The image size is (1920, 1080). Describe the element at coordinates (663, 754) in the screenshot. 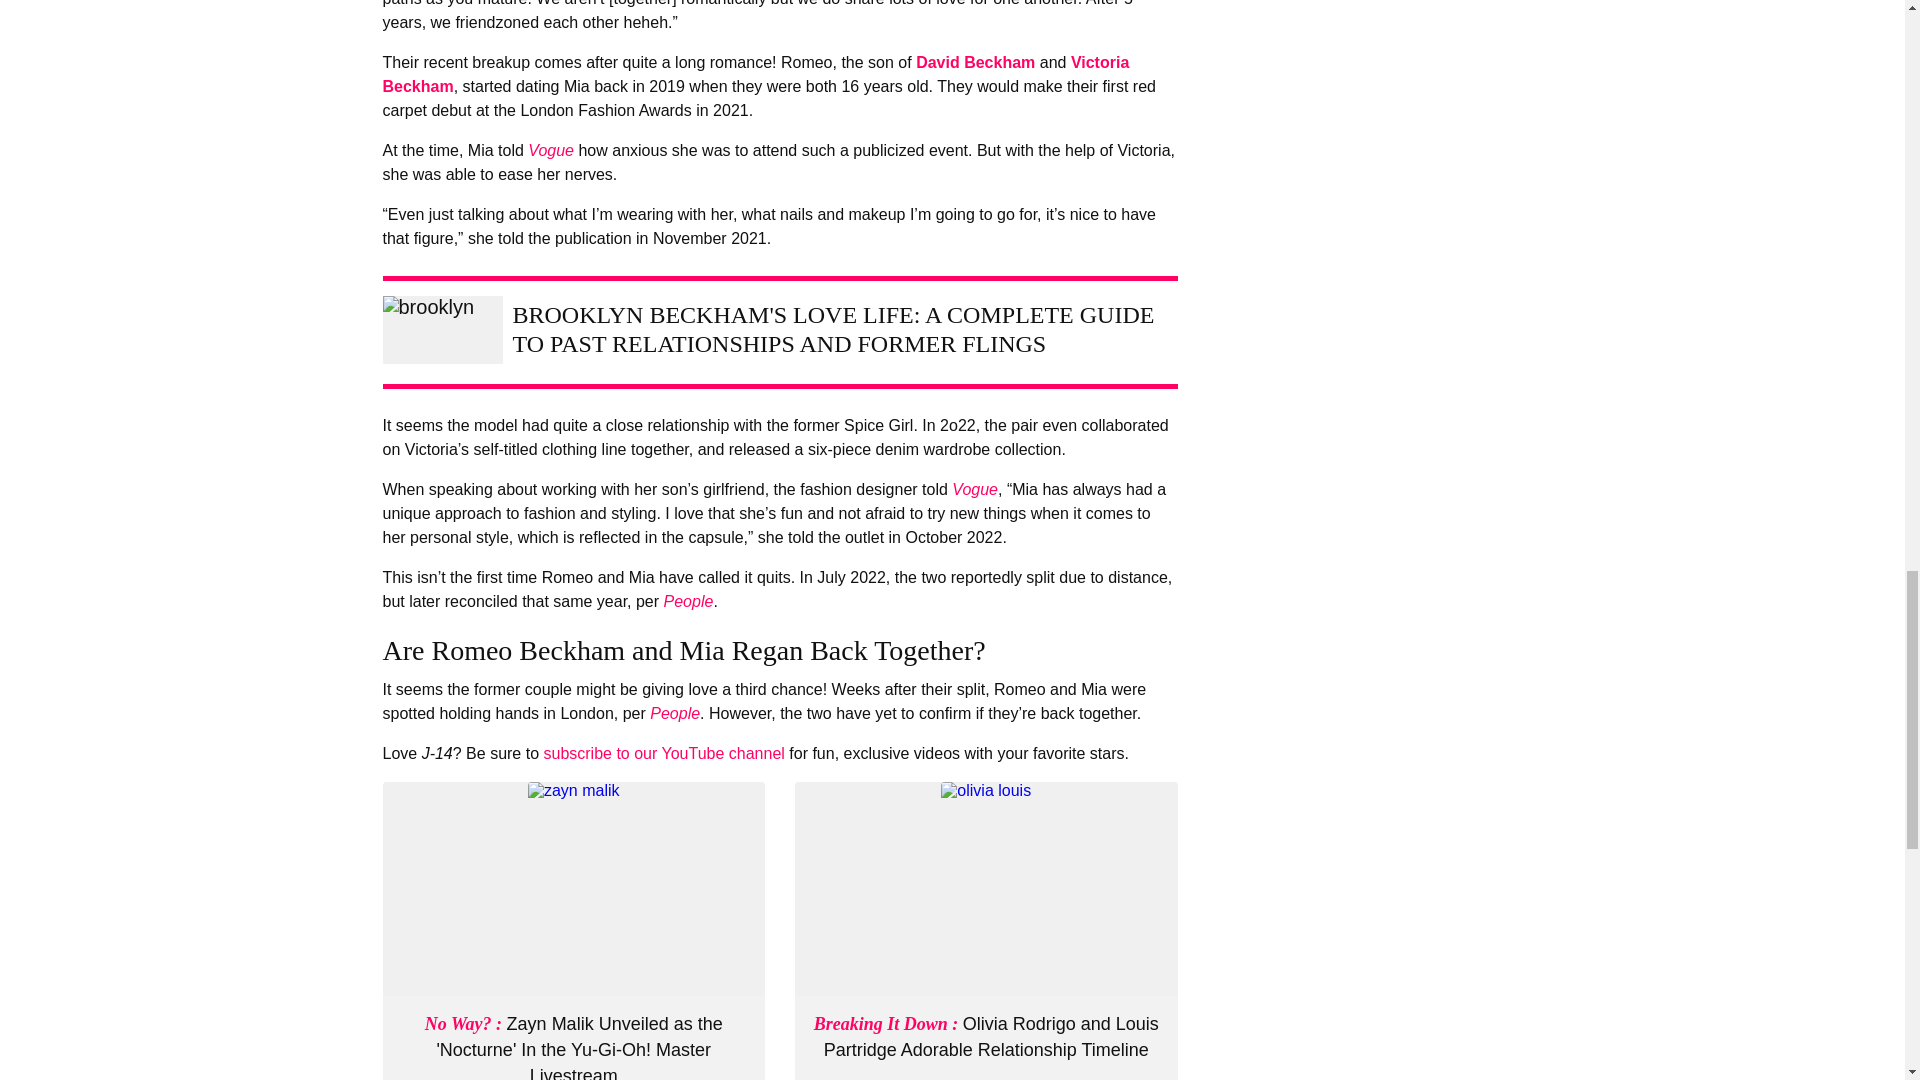

I see `subscribe to our YouTube channel` at that location.